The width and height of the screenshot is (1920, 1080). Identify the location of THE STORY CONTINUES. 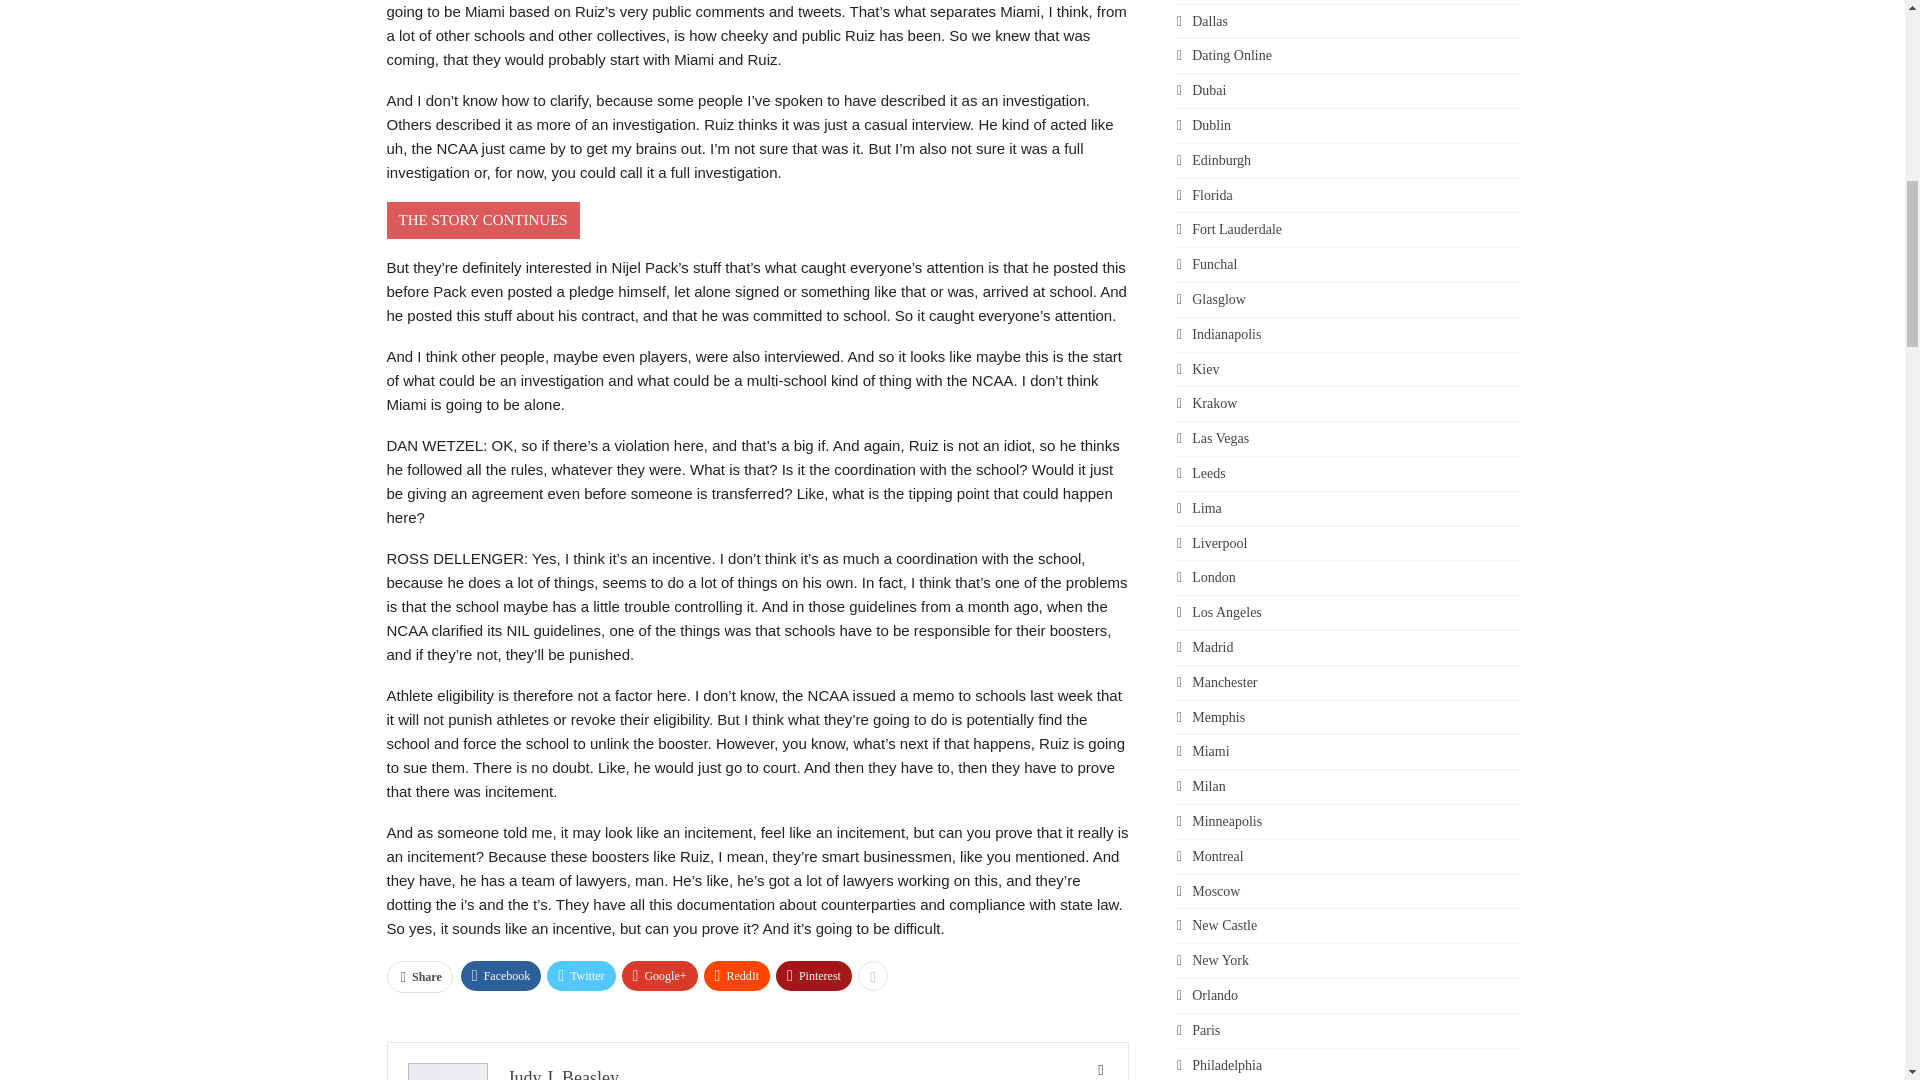
(482, 220).